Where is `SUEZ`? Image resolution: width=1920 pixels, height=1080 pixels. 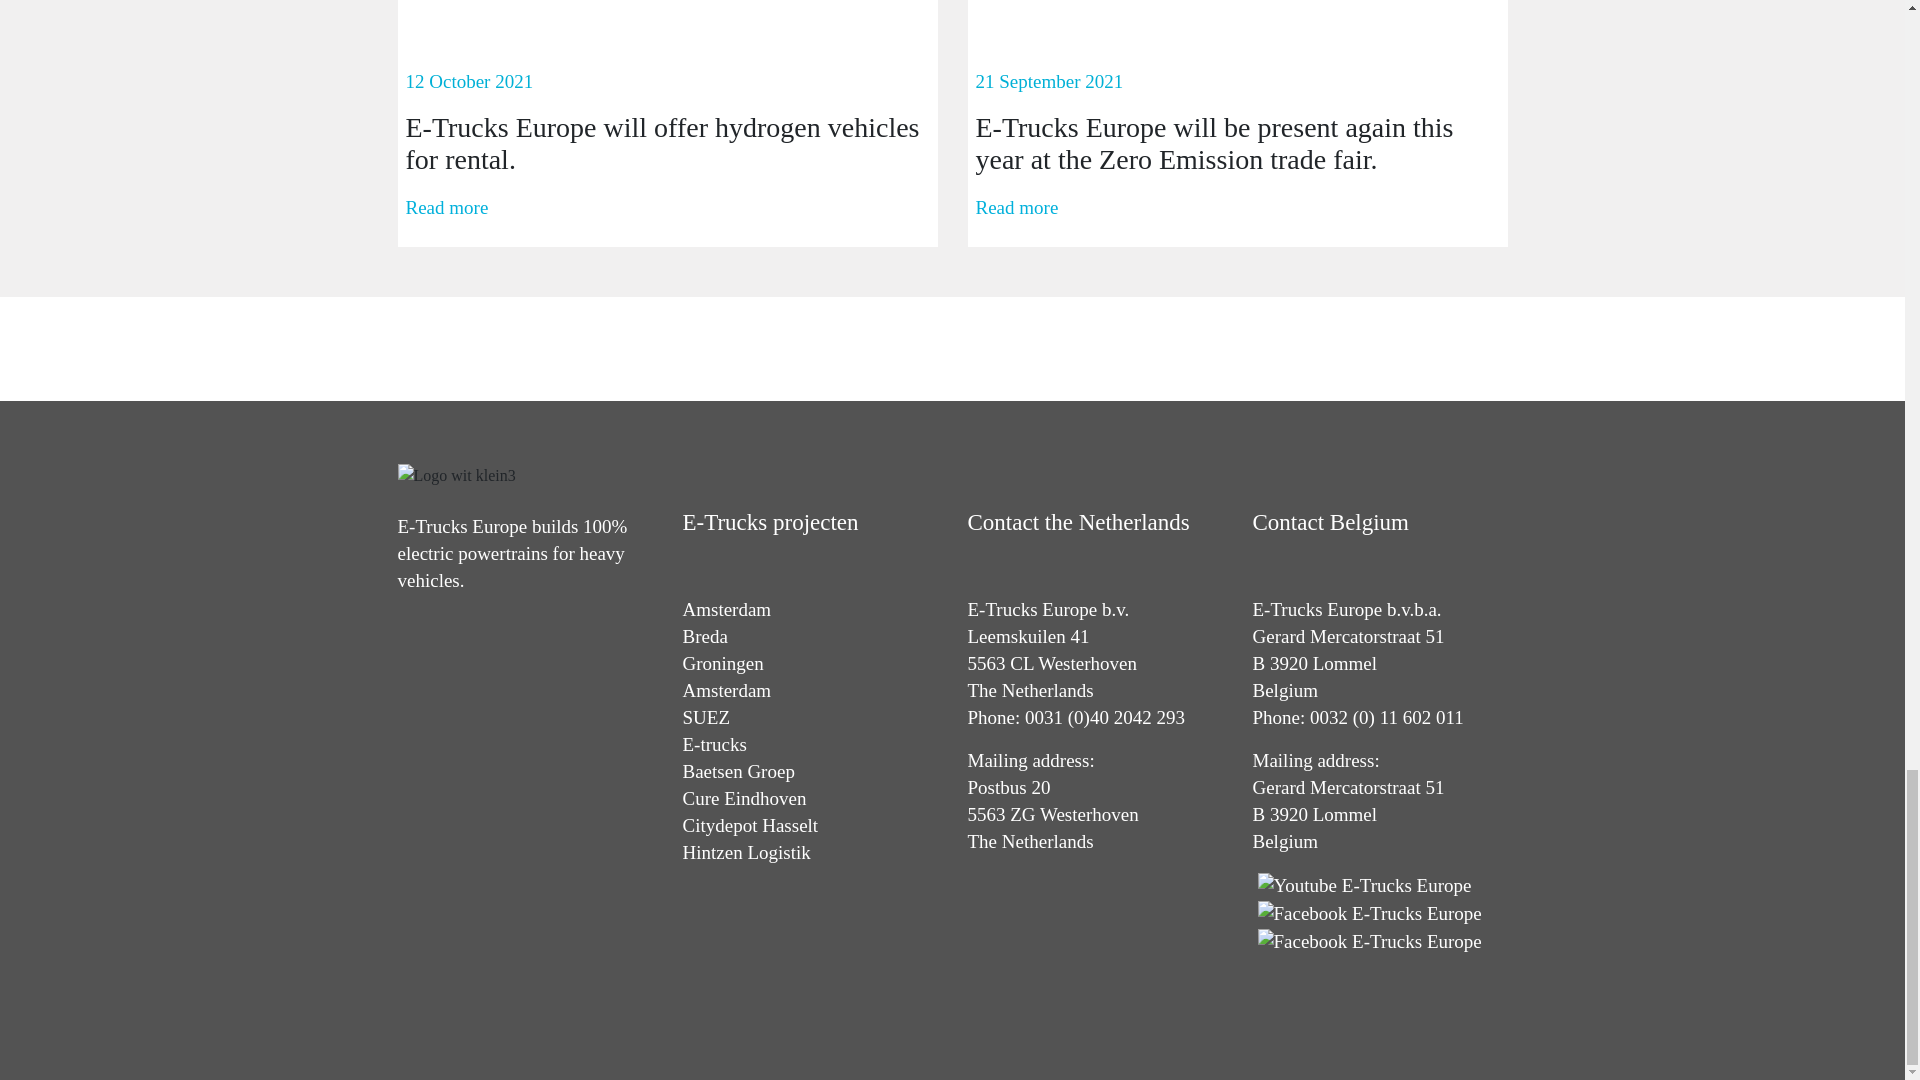
SUEZ is located at coordinates (705, 717).